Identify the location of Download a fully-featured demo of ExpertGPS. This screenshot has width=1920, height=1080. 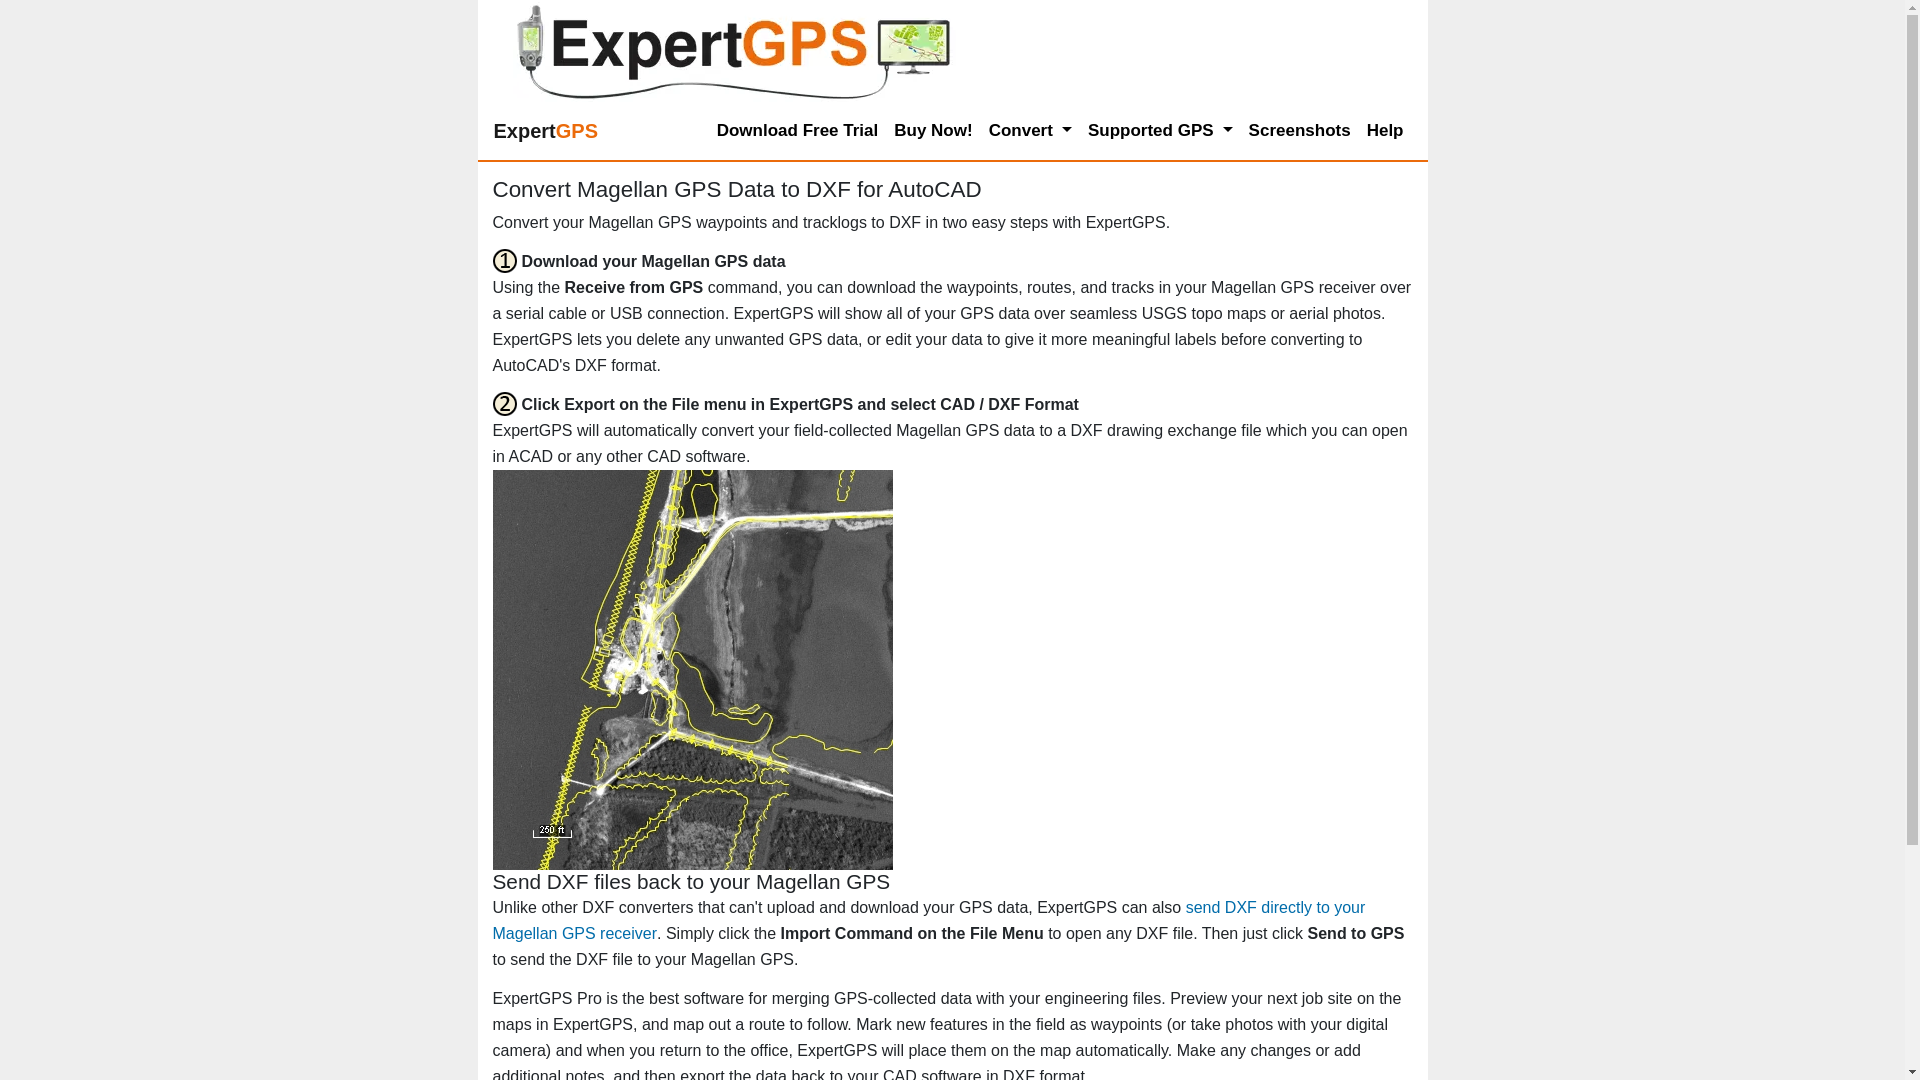
(798, 131).